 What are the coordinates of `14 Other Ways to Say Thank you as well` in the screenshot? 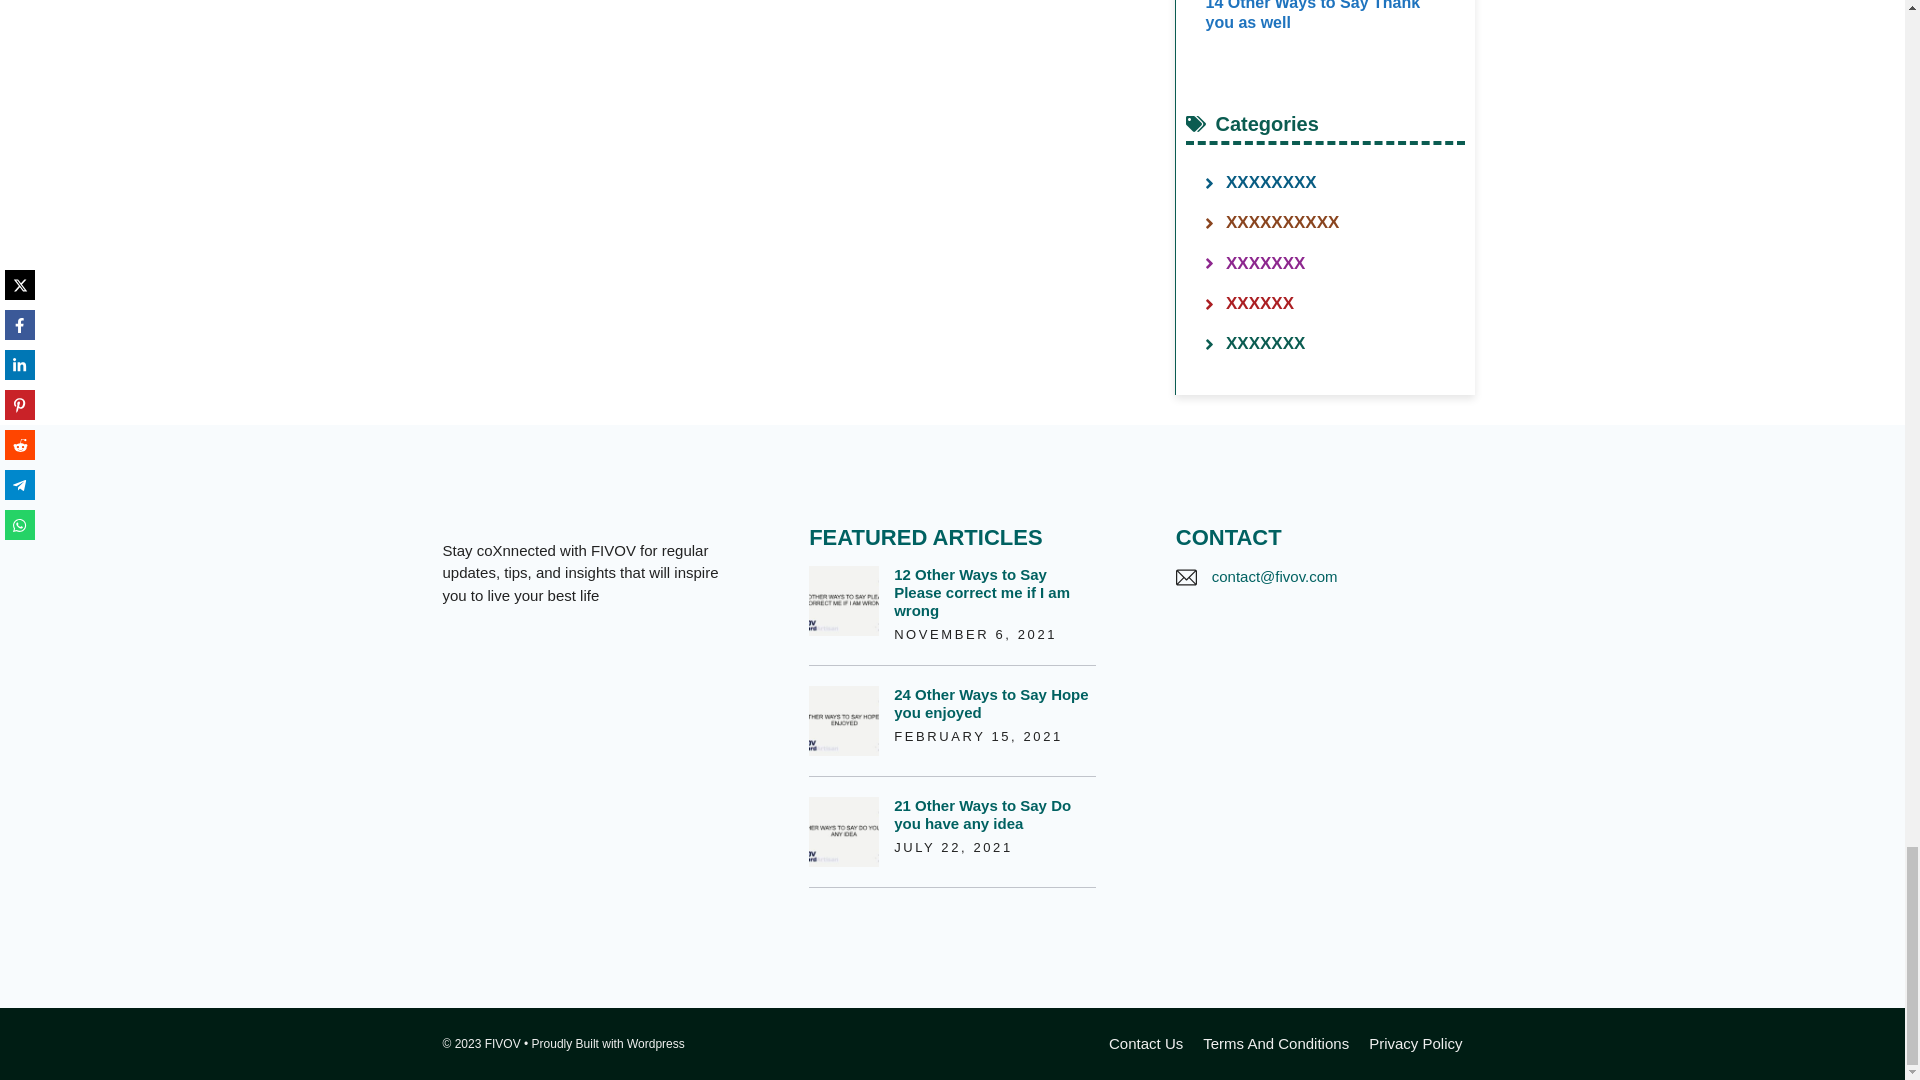 It's located at (1312, 15).